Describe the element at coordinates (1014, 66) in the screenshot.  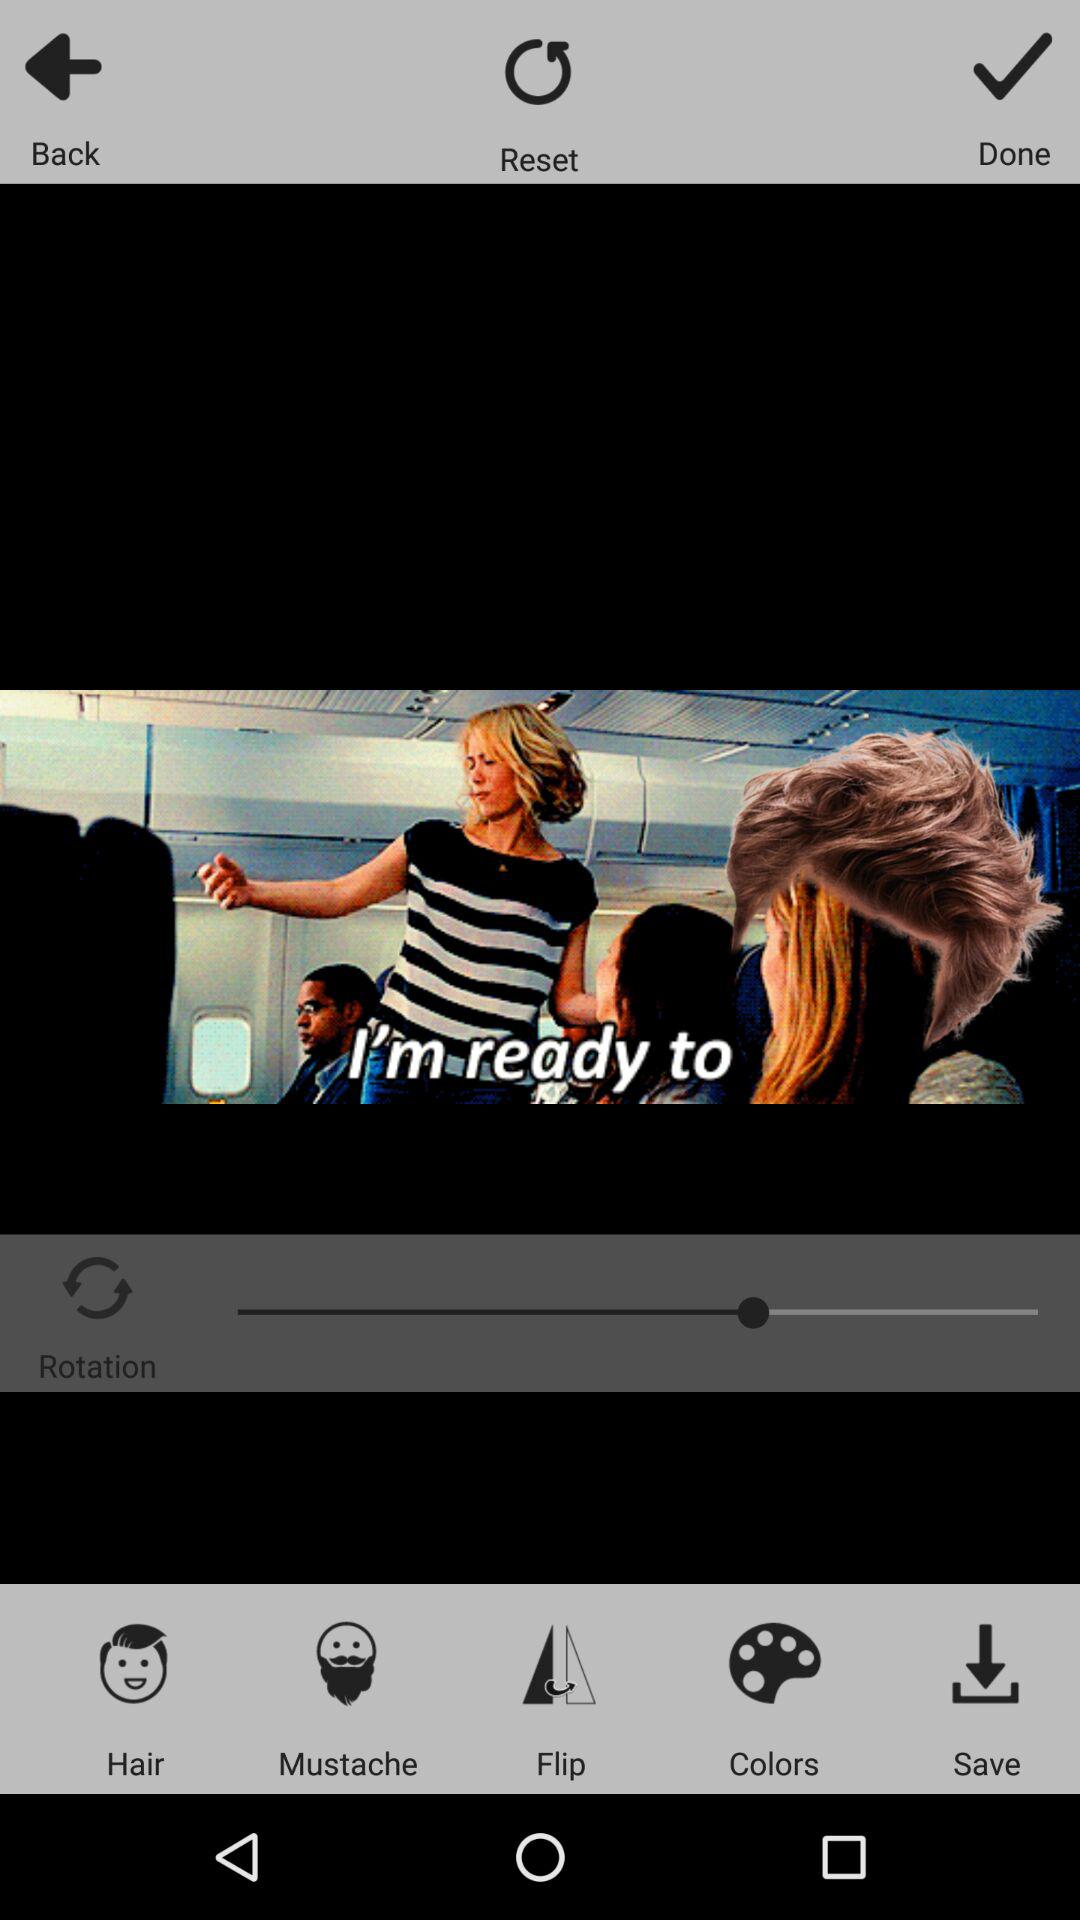
I see `finish with your current edit` at that location.